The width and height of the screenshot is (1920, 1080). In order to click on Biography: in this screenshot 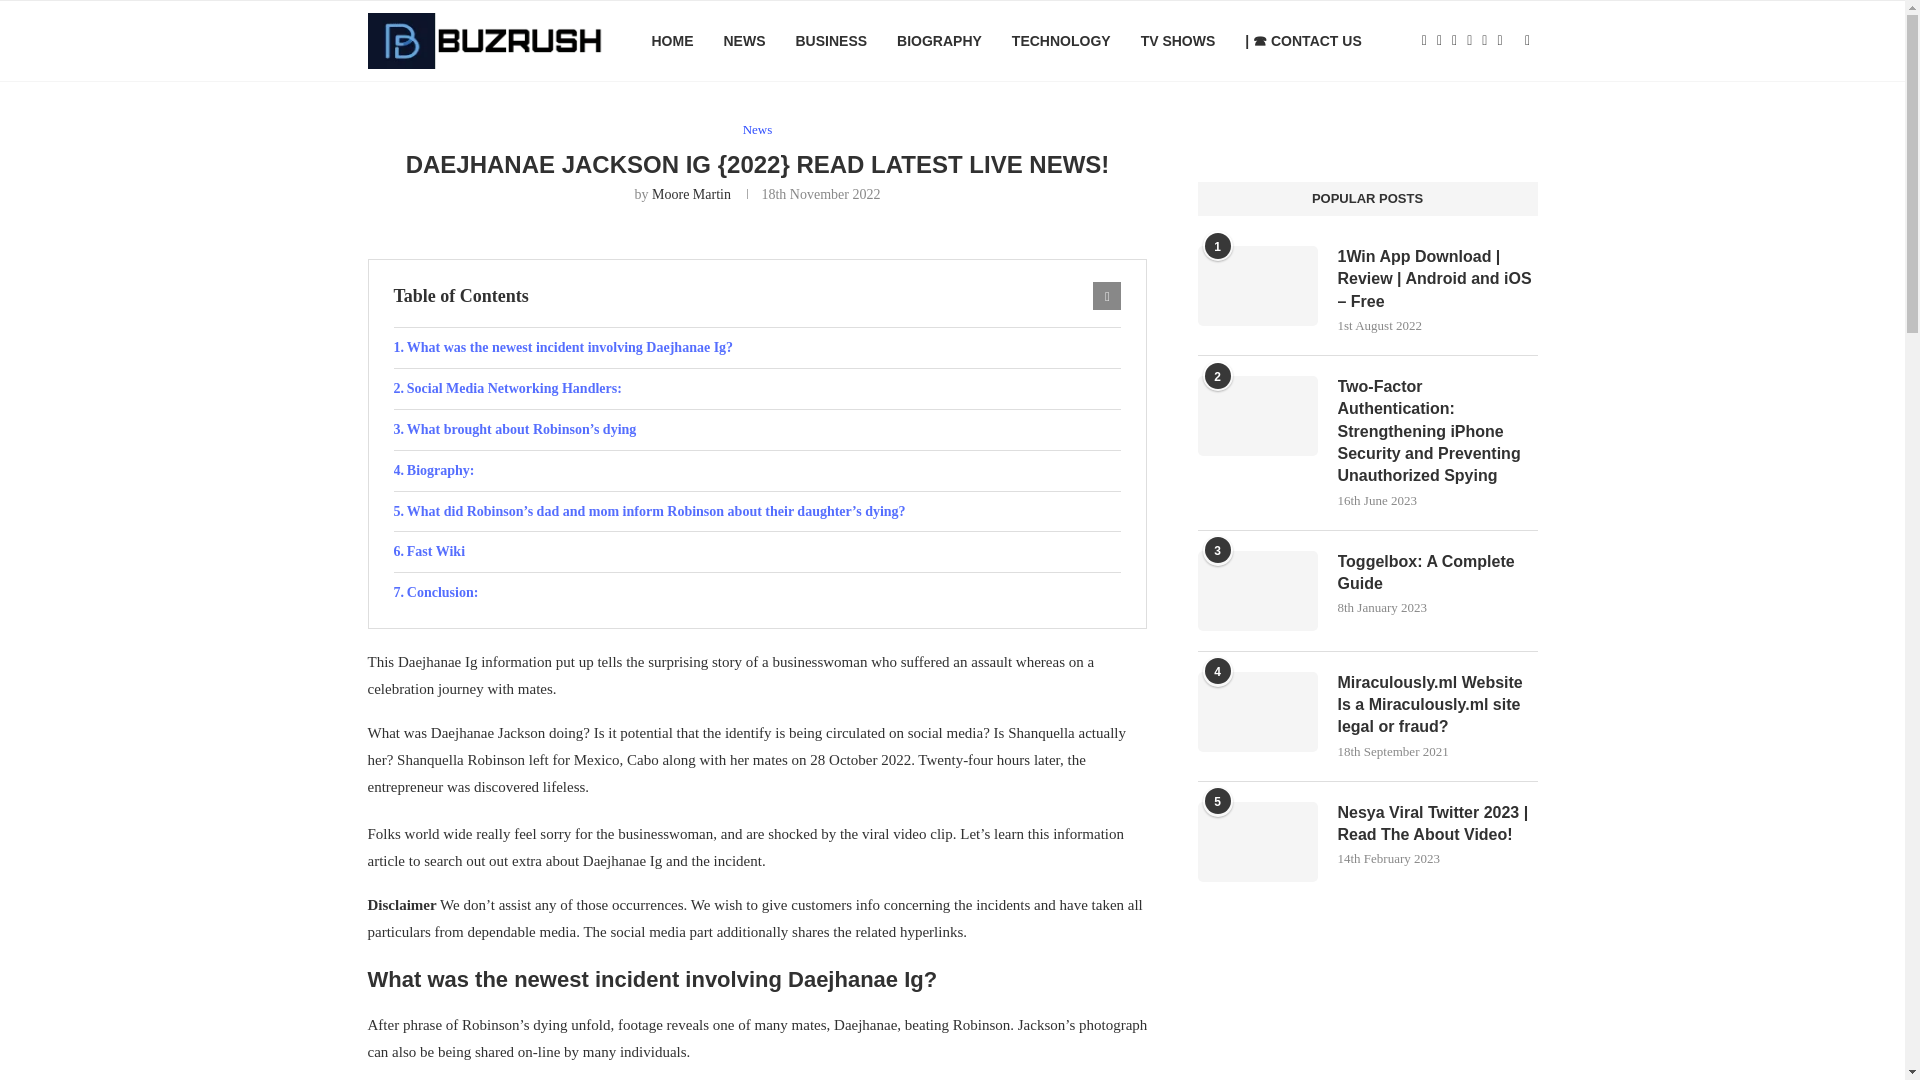, I will do `click(757, 471)`.